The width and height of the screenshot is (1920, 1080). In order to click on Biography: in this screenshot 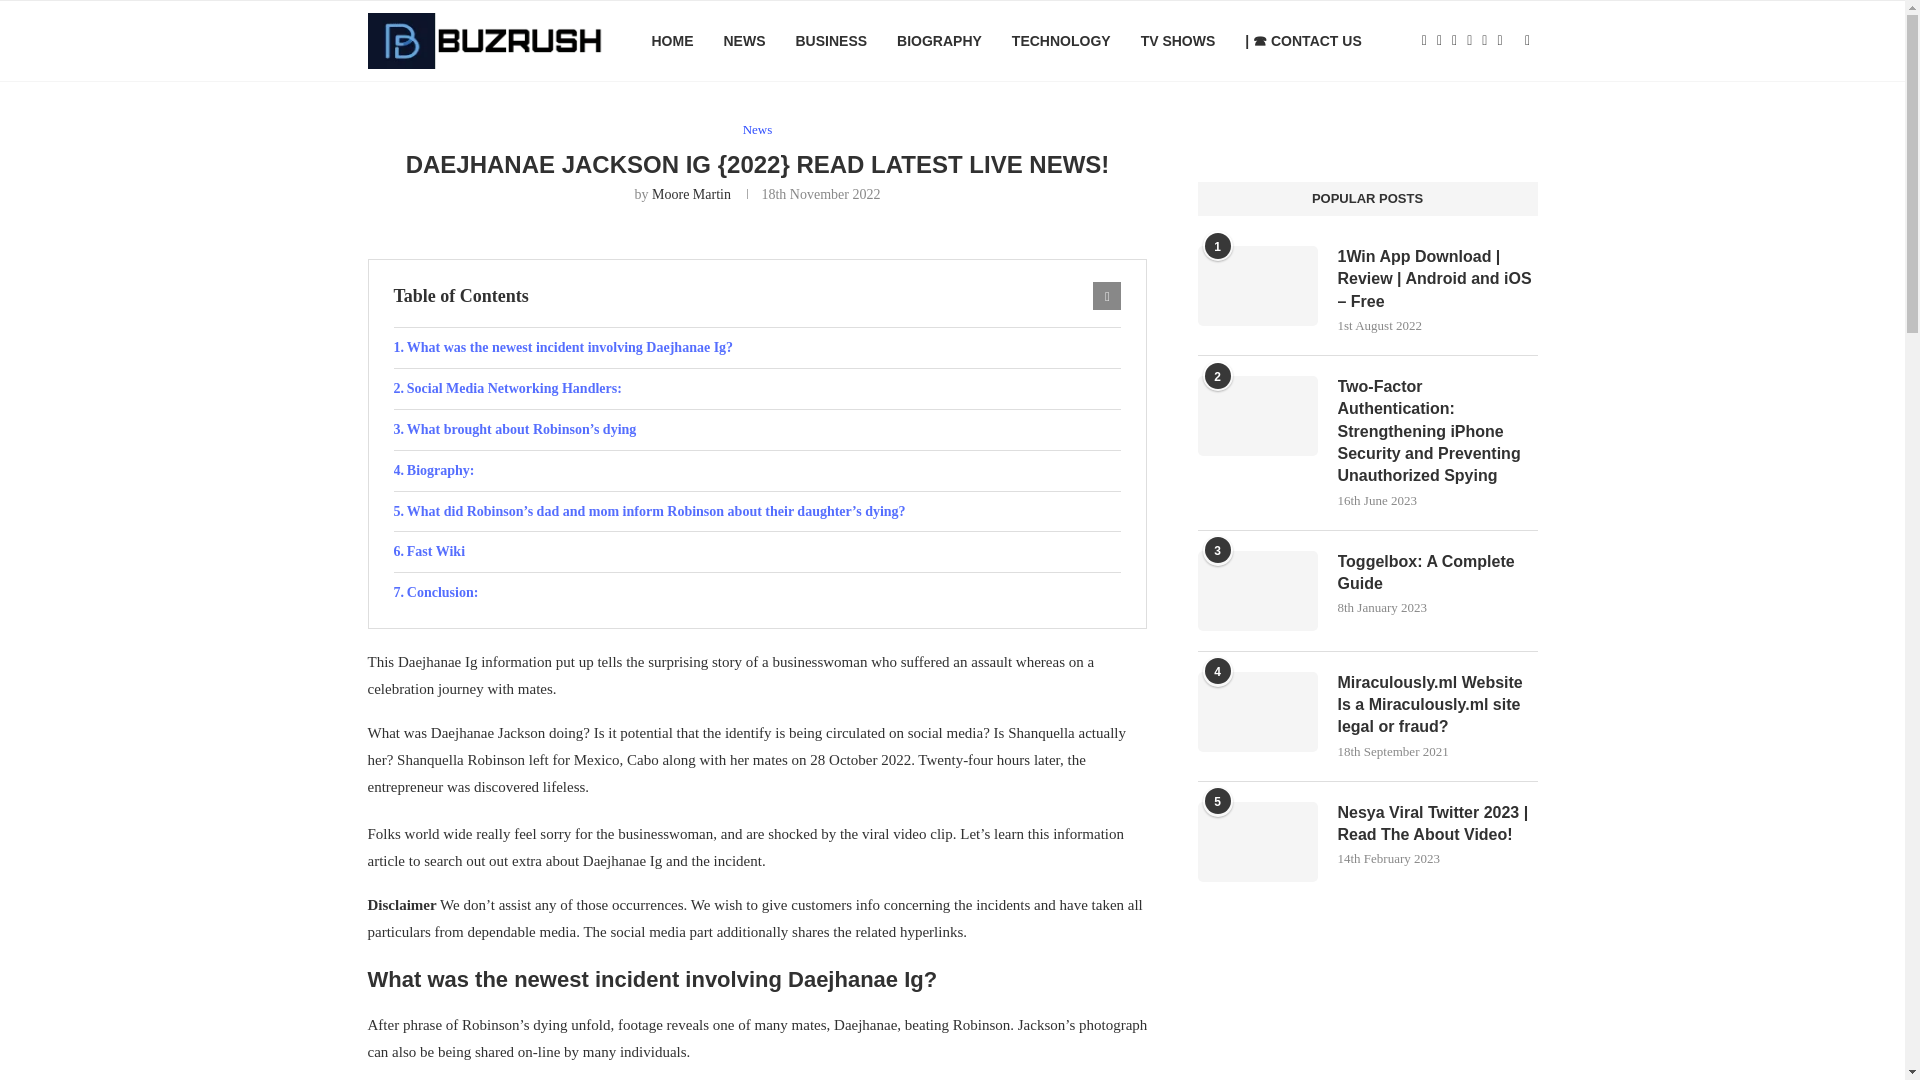, I will do `click(757, 471)`.